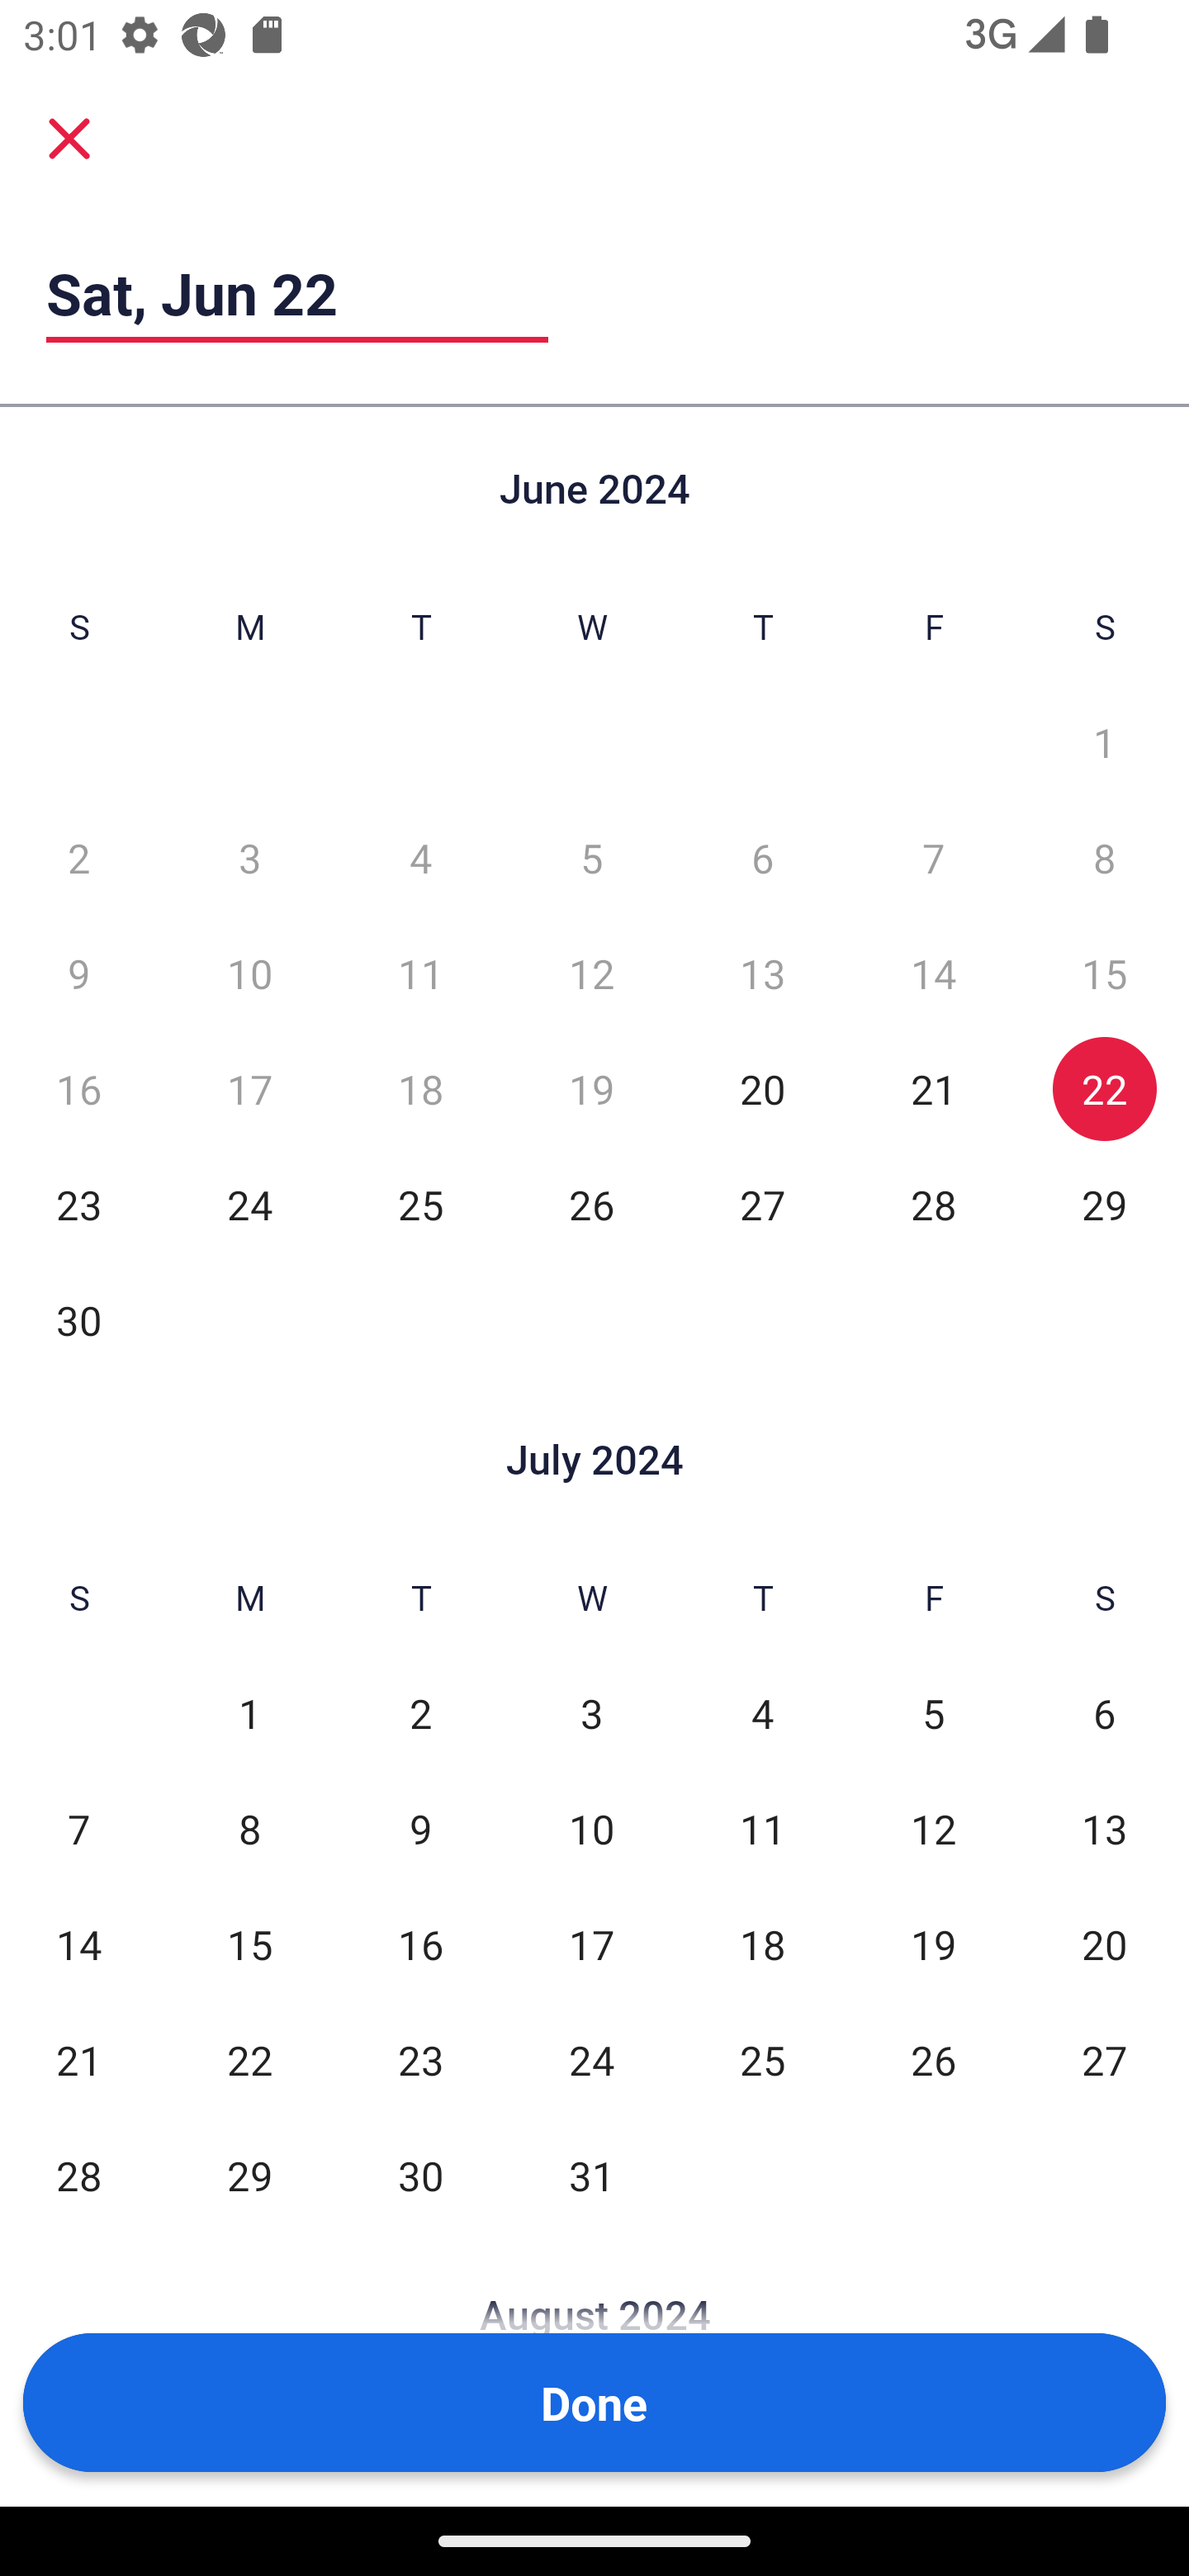 The height and width of the screenshot is (2576, 1189). I want to click on 2 Tue, Jul 2, Not Selected, so click(421, 1714).